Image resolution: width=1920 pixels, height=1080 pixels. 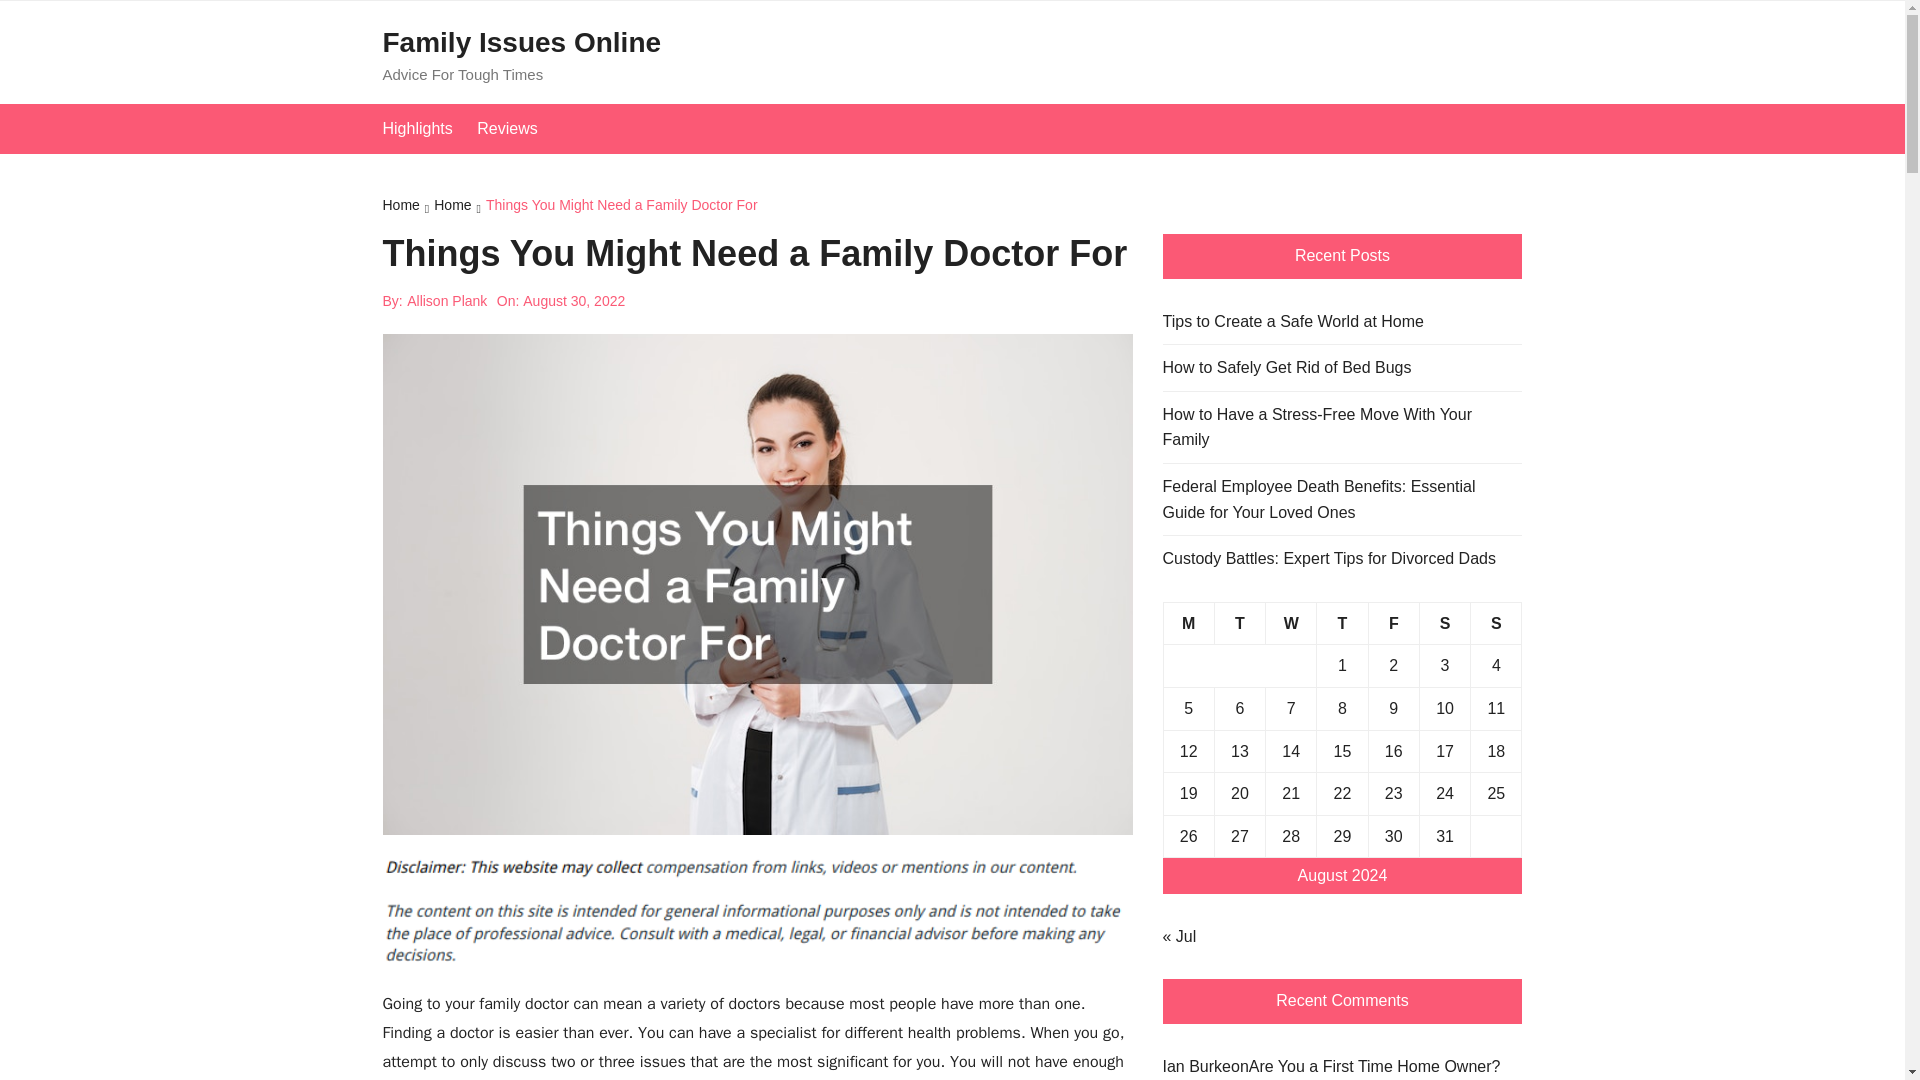 I want to click on How to Have a Stress-Free Move With Your Family, so click(x=1342, y=426).